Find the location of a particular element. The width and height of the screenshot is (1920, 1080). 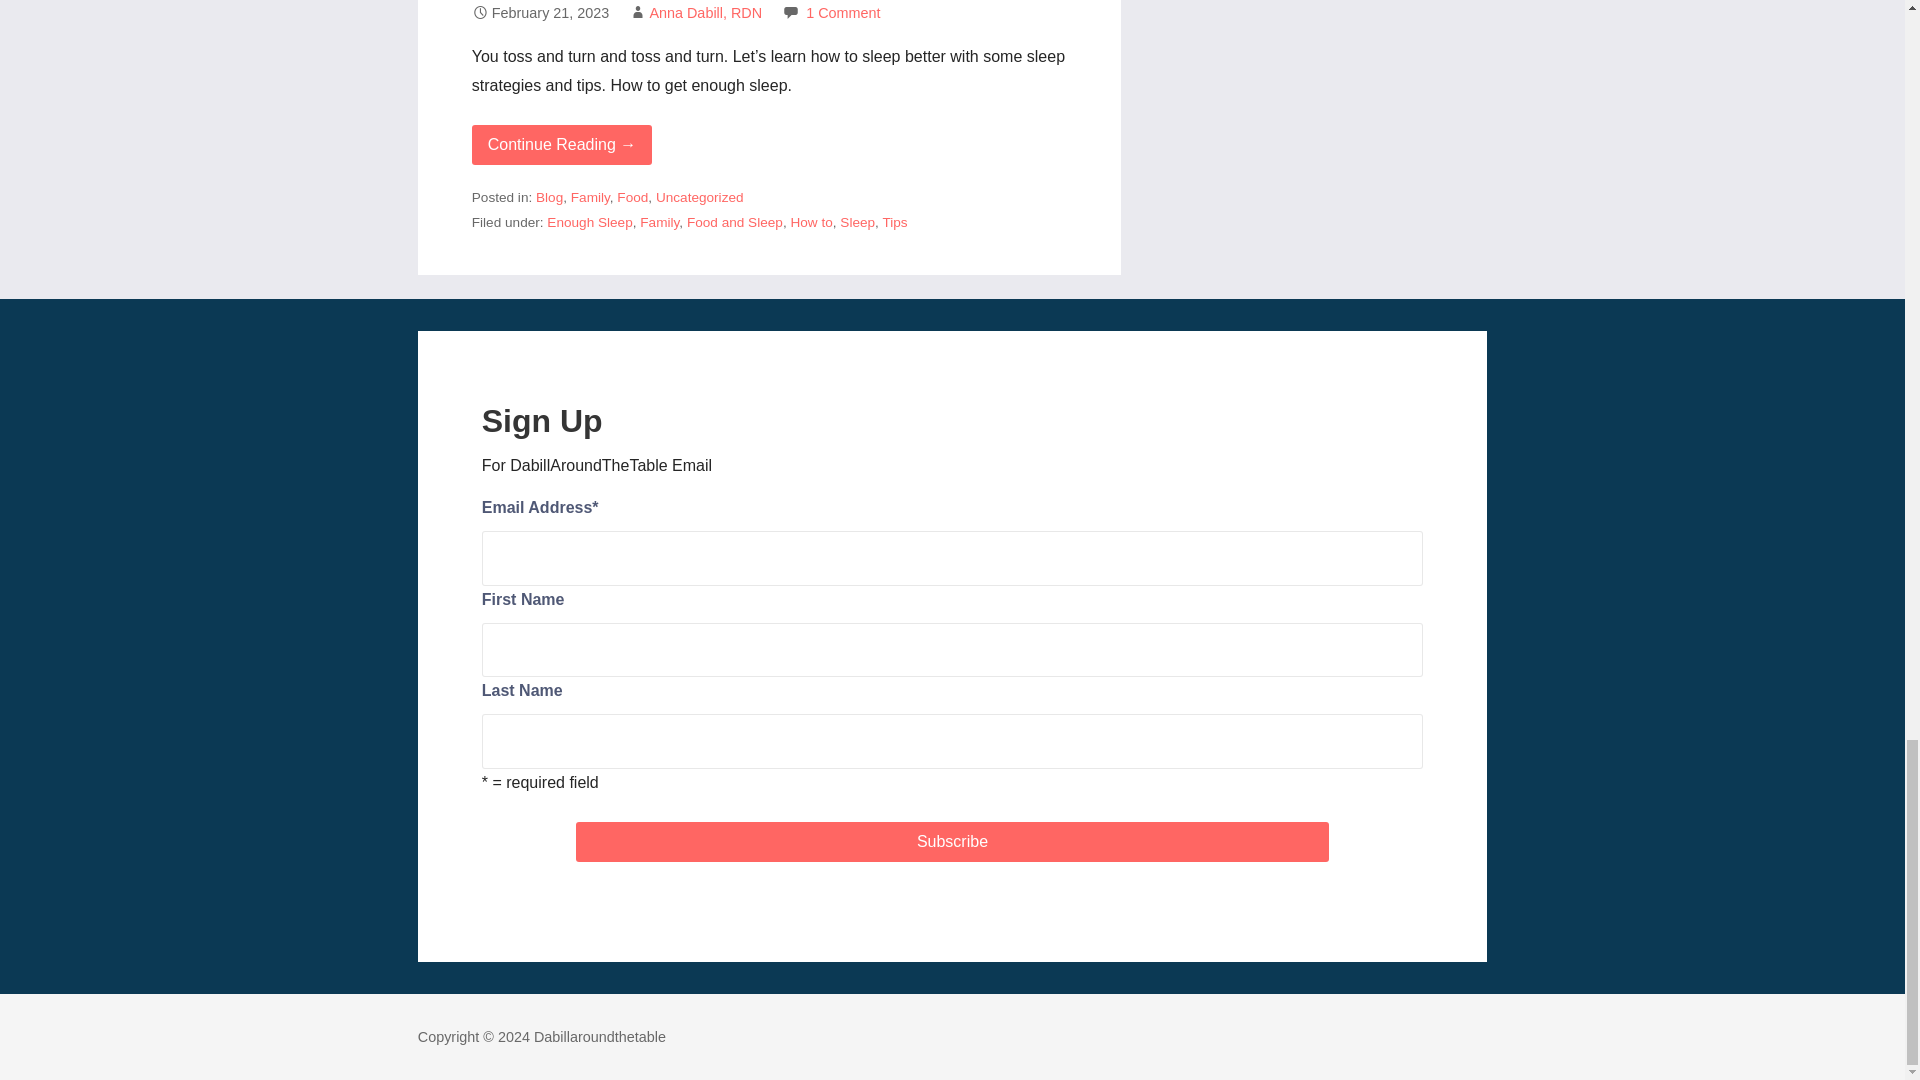

Food is located at coordinates (632, 198).